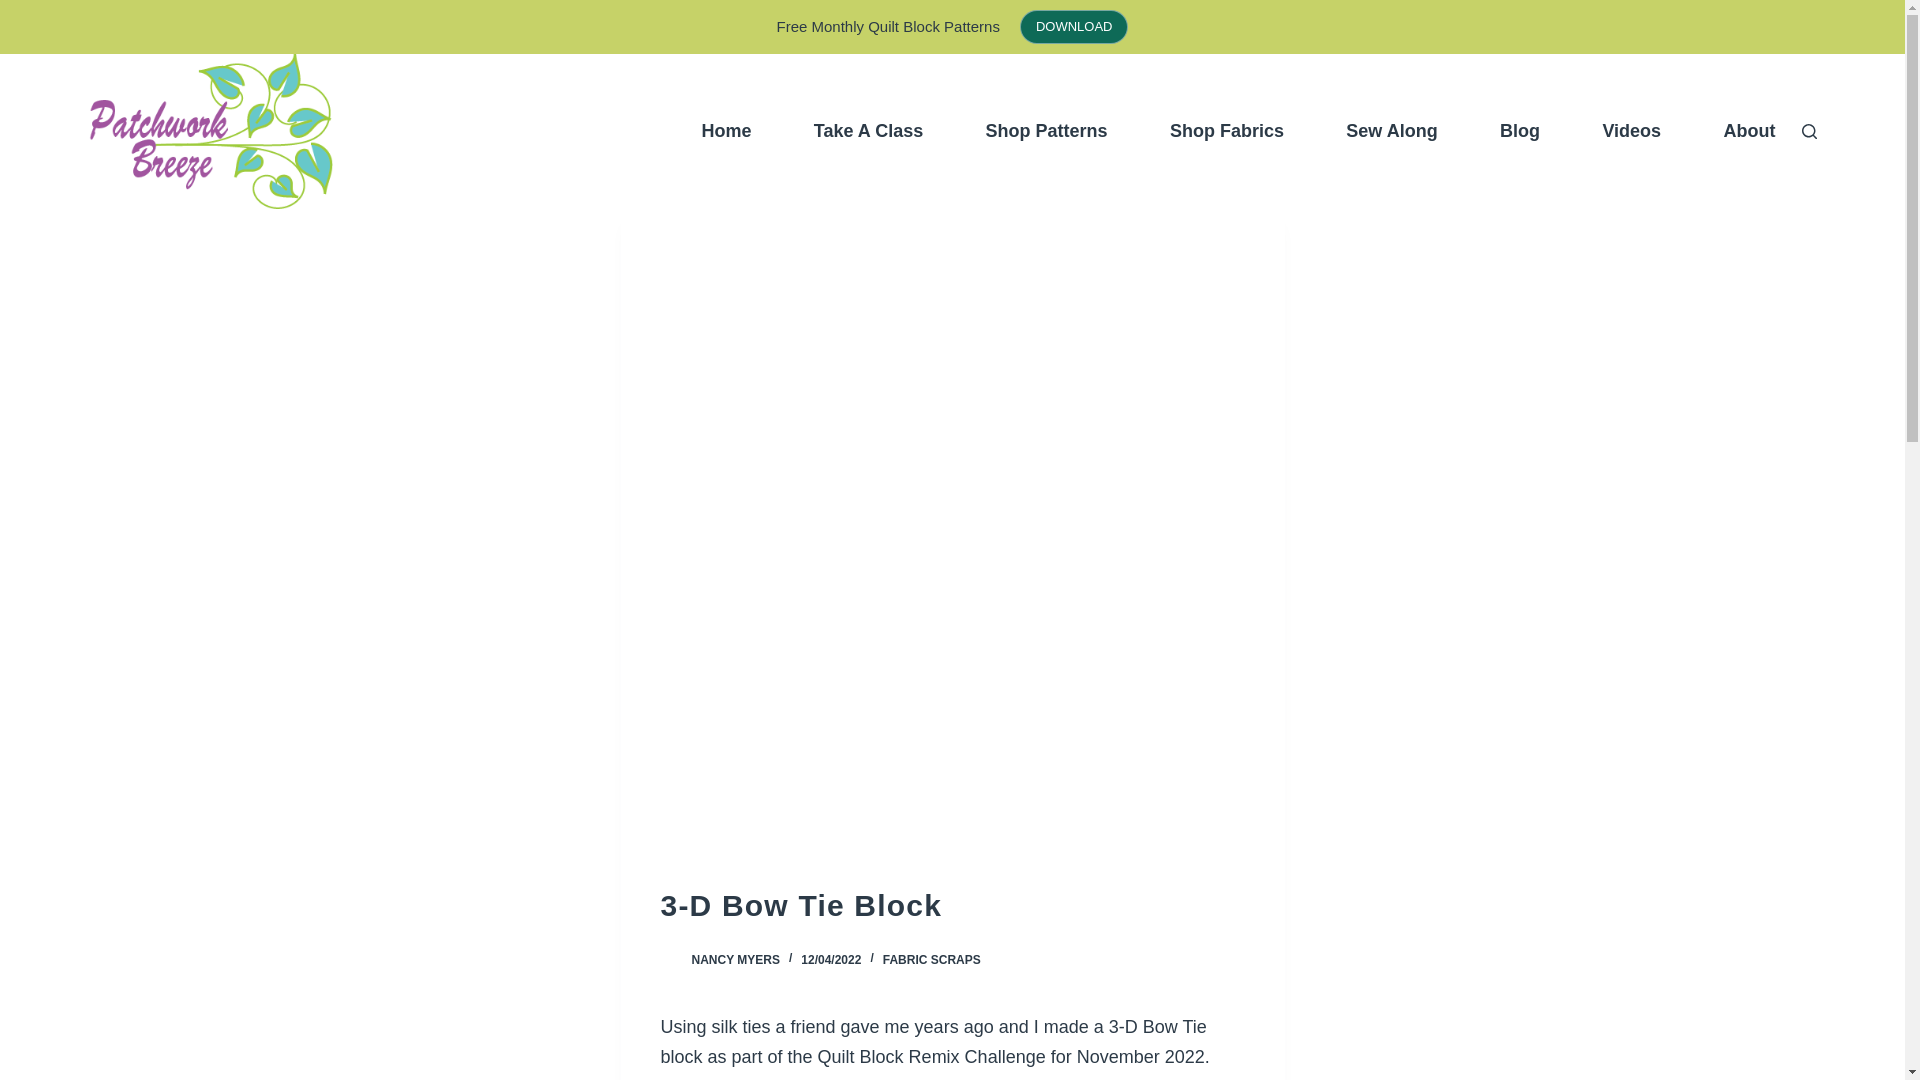 This screenshot has width=1920, height=1080. Describe the element at coordinates (932, 959) in the screenshot. I see `FABRIC SCRAPS` at that location.